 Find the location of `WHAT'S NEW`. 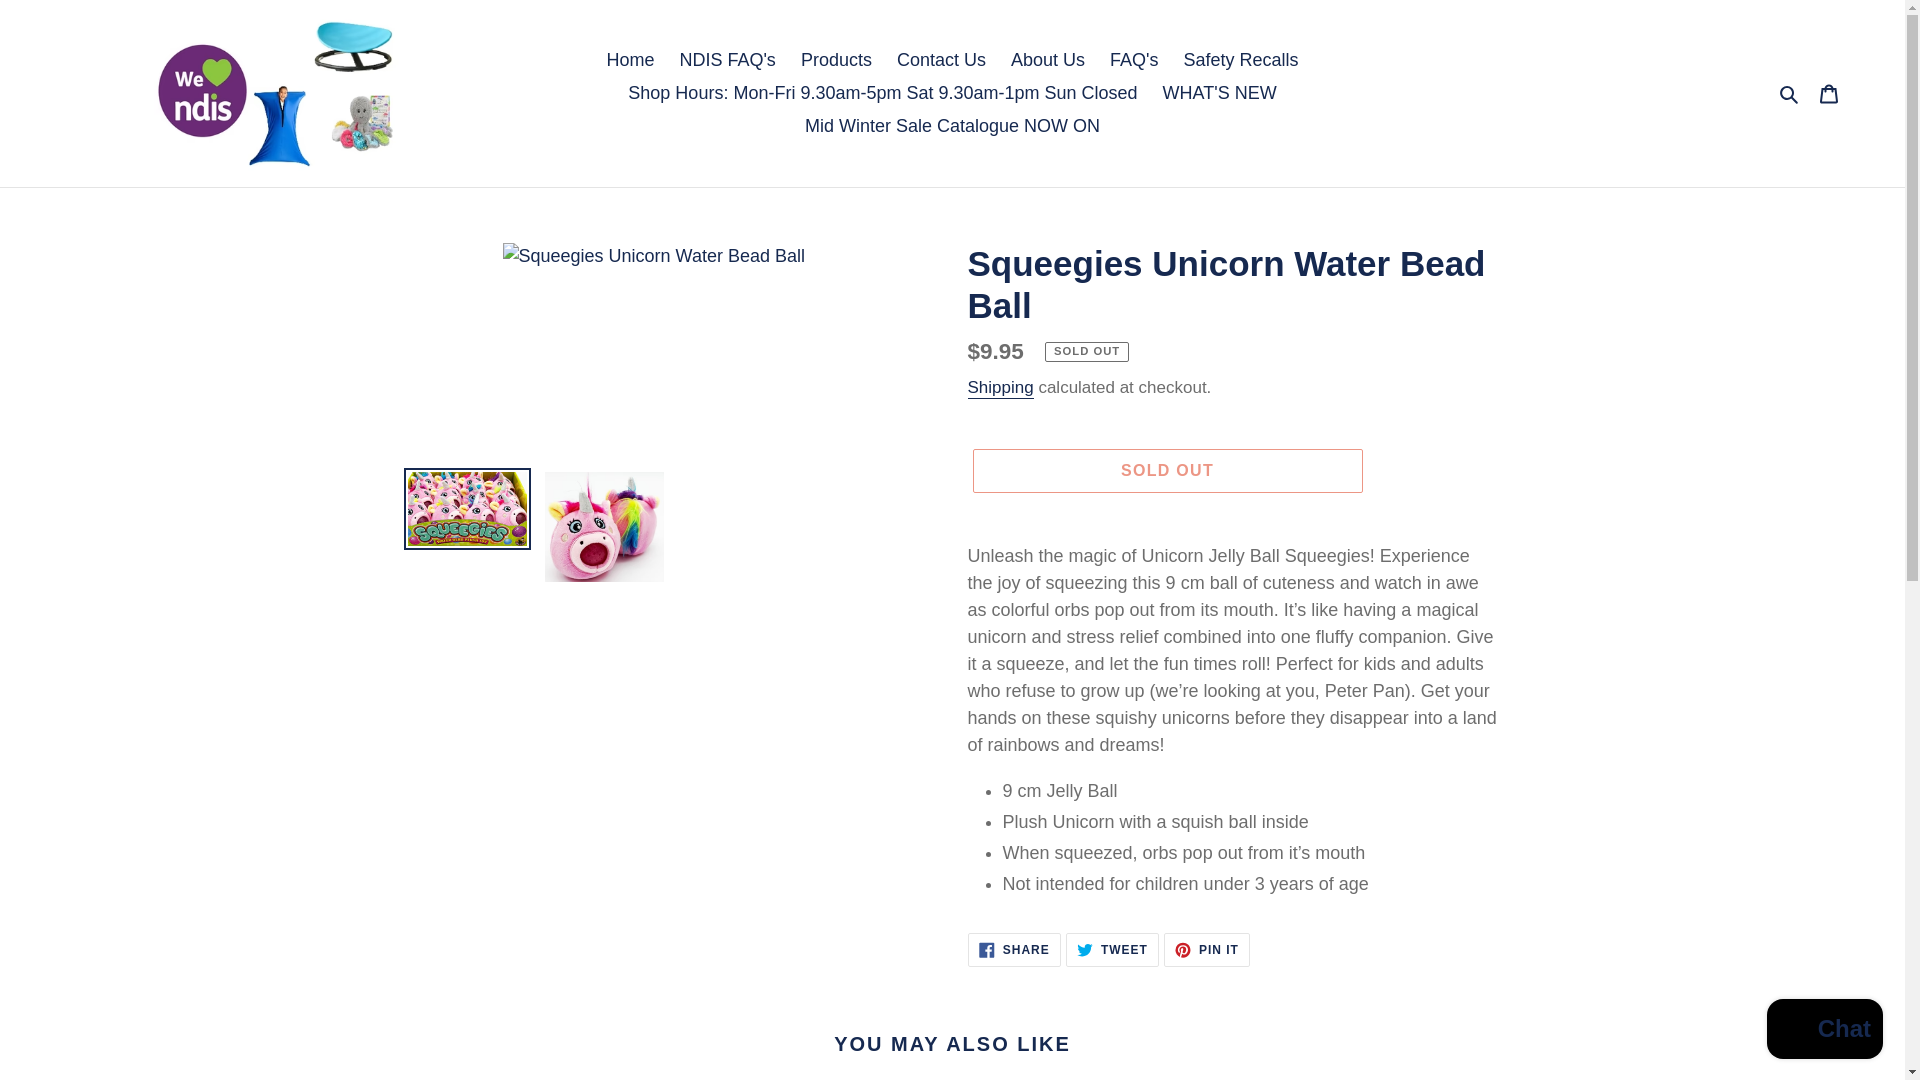

WHAT'S NEW is located at coordinates (1220, 93).